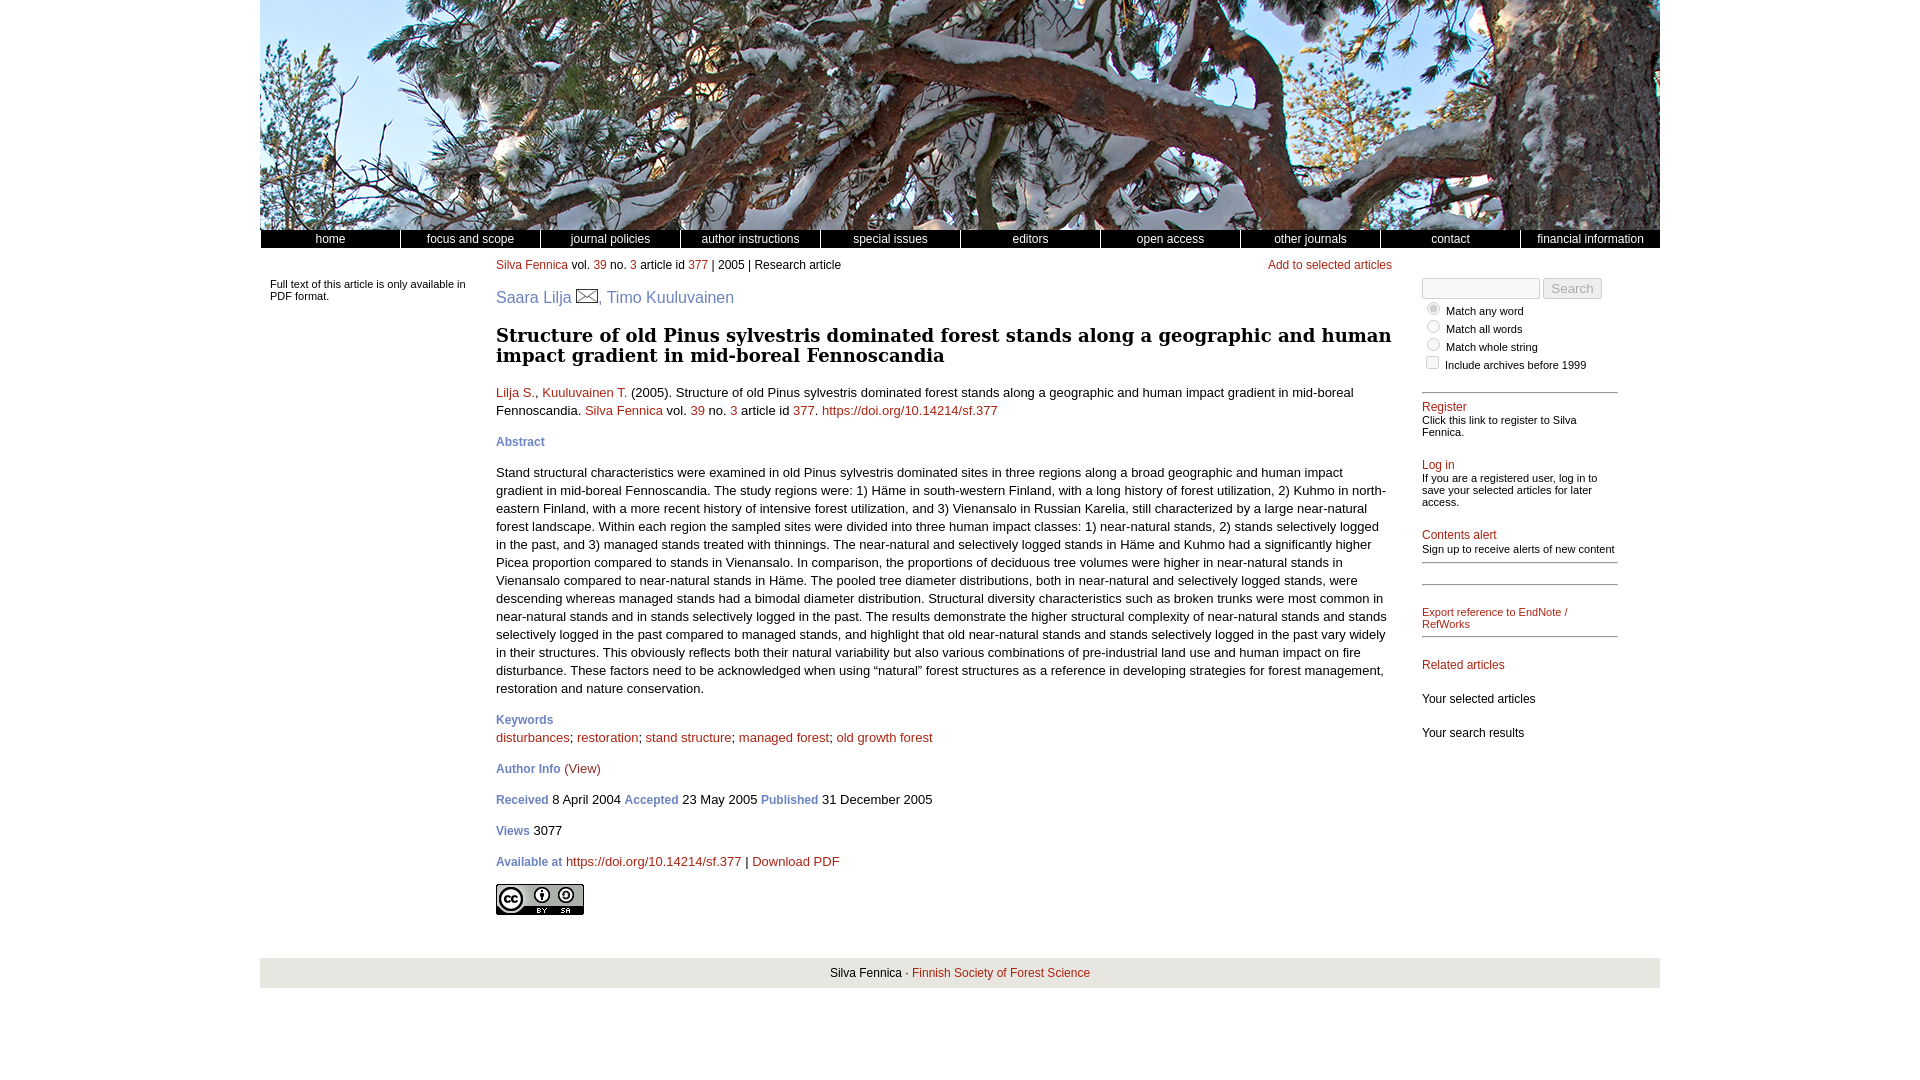 Image resolution: width=1920 pixels, height=1080 pixels. Describe the element at coordinates (532, 265) in the screenshot. I see `Silva Fennica` at that location.